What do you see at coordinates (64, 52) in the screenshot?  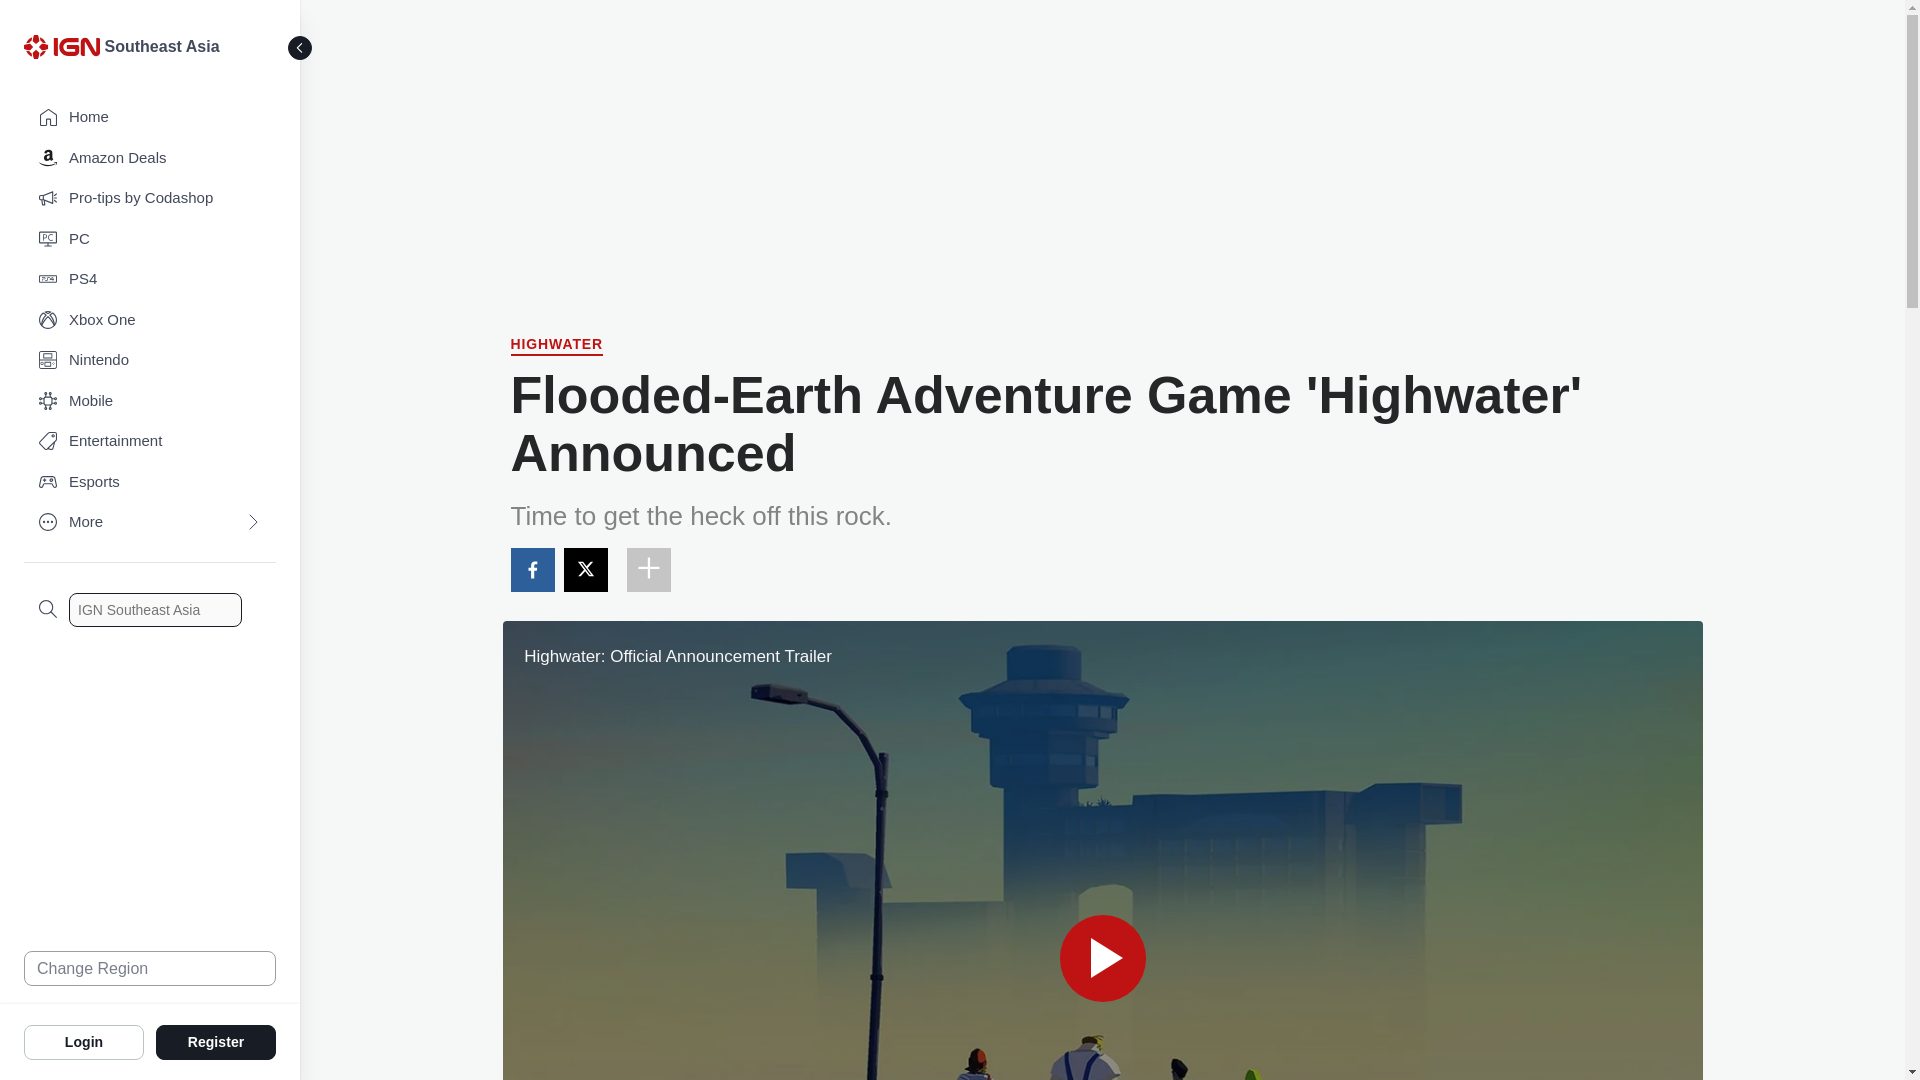 I see `IGN Logo` at bounding box center [64, 52].